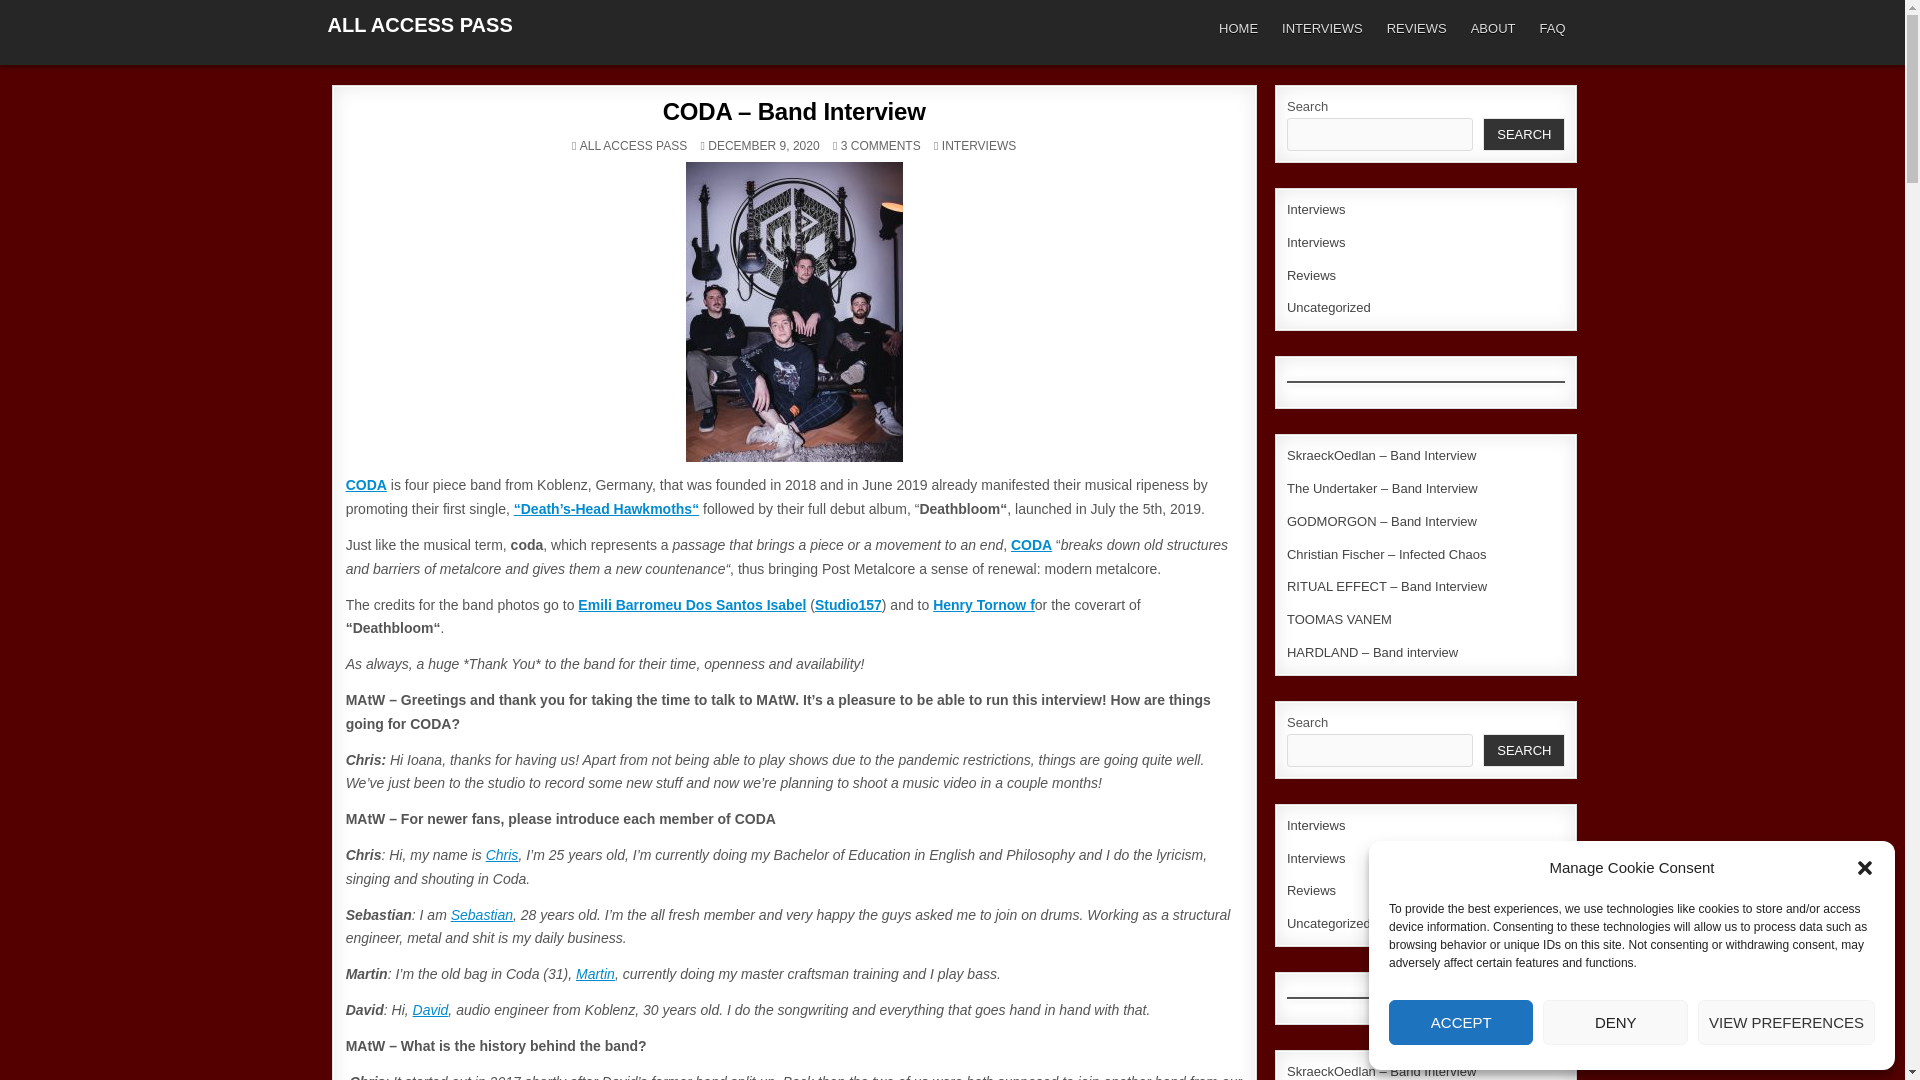 Image resolution: width=1920 pixels, height=1080 pixels. Describe the element at coordinates (1322, 28) in the screenshot. I see `INTERVIEWS` at that location.